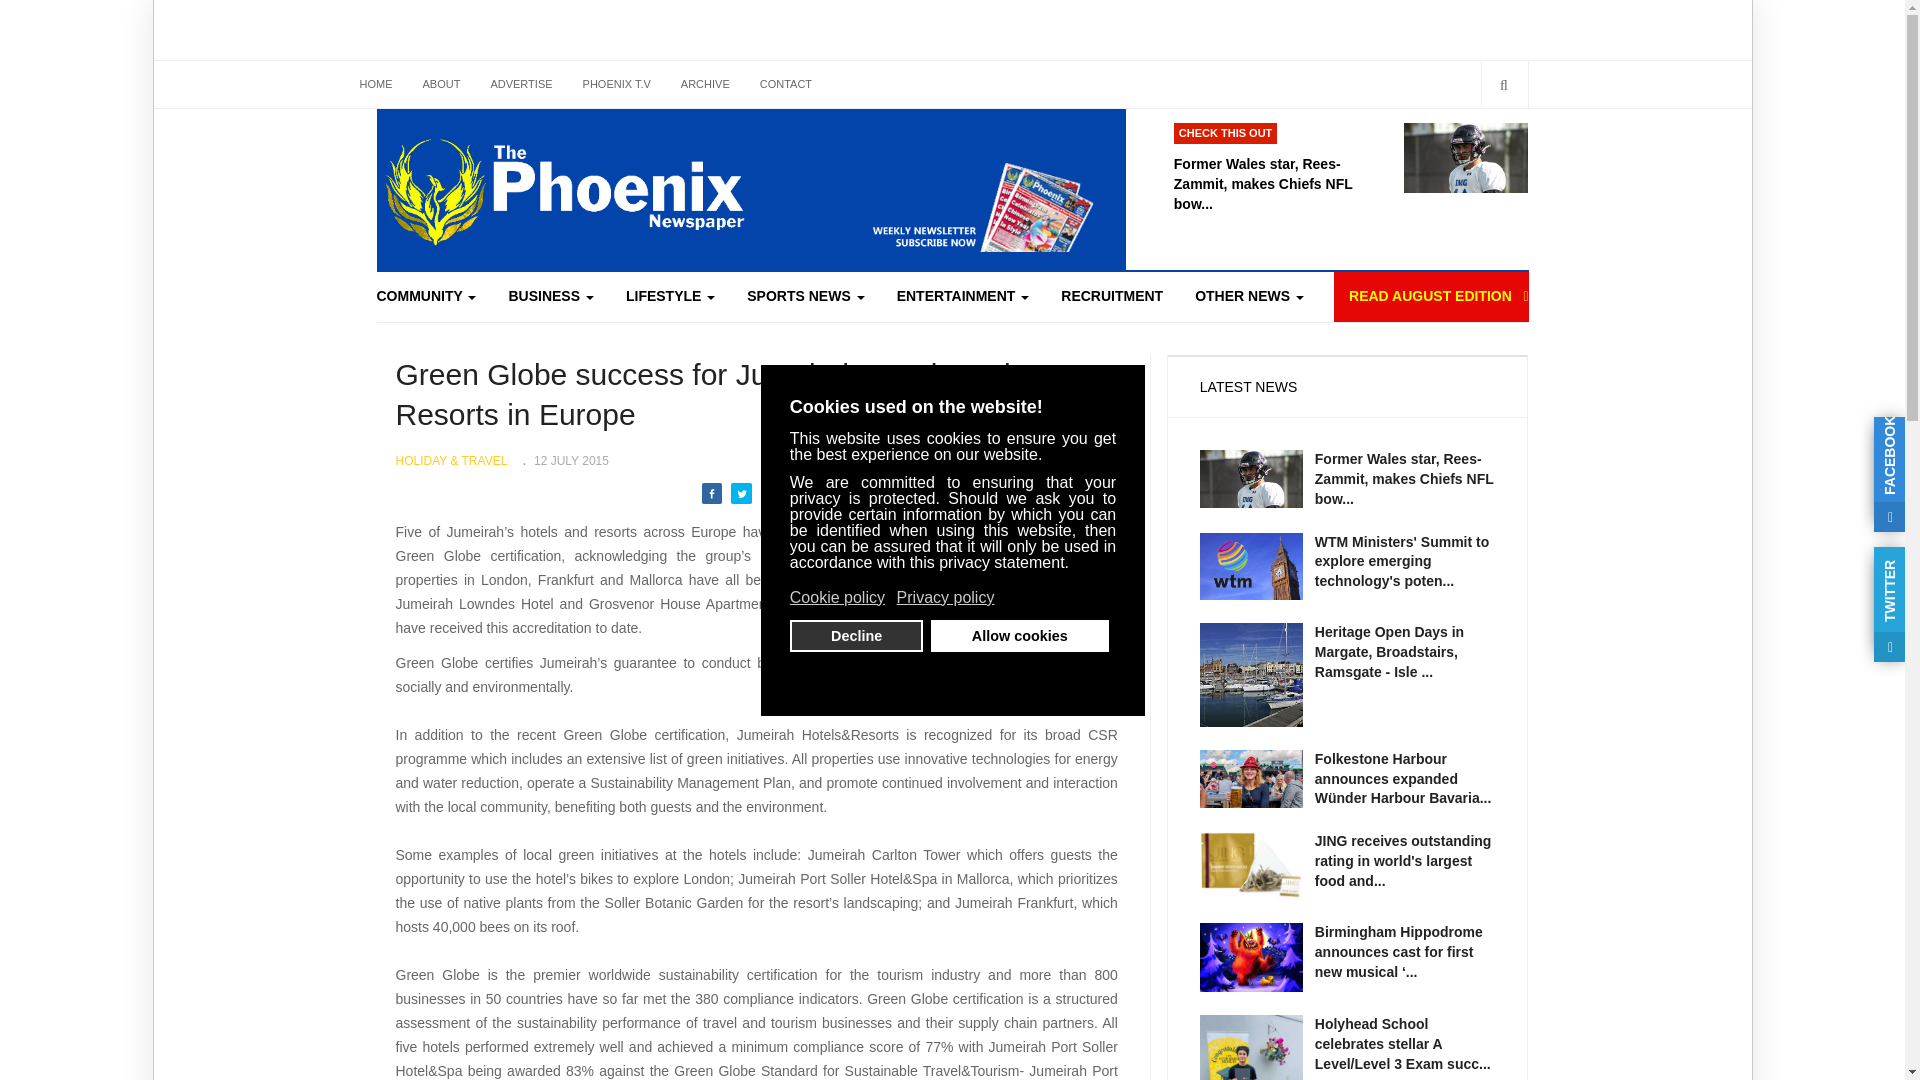  Describe the element at coordinates (705, 84) in the screenshot. I see `ARCHIVE` at that location.